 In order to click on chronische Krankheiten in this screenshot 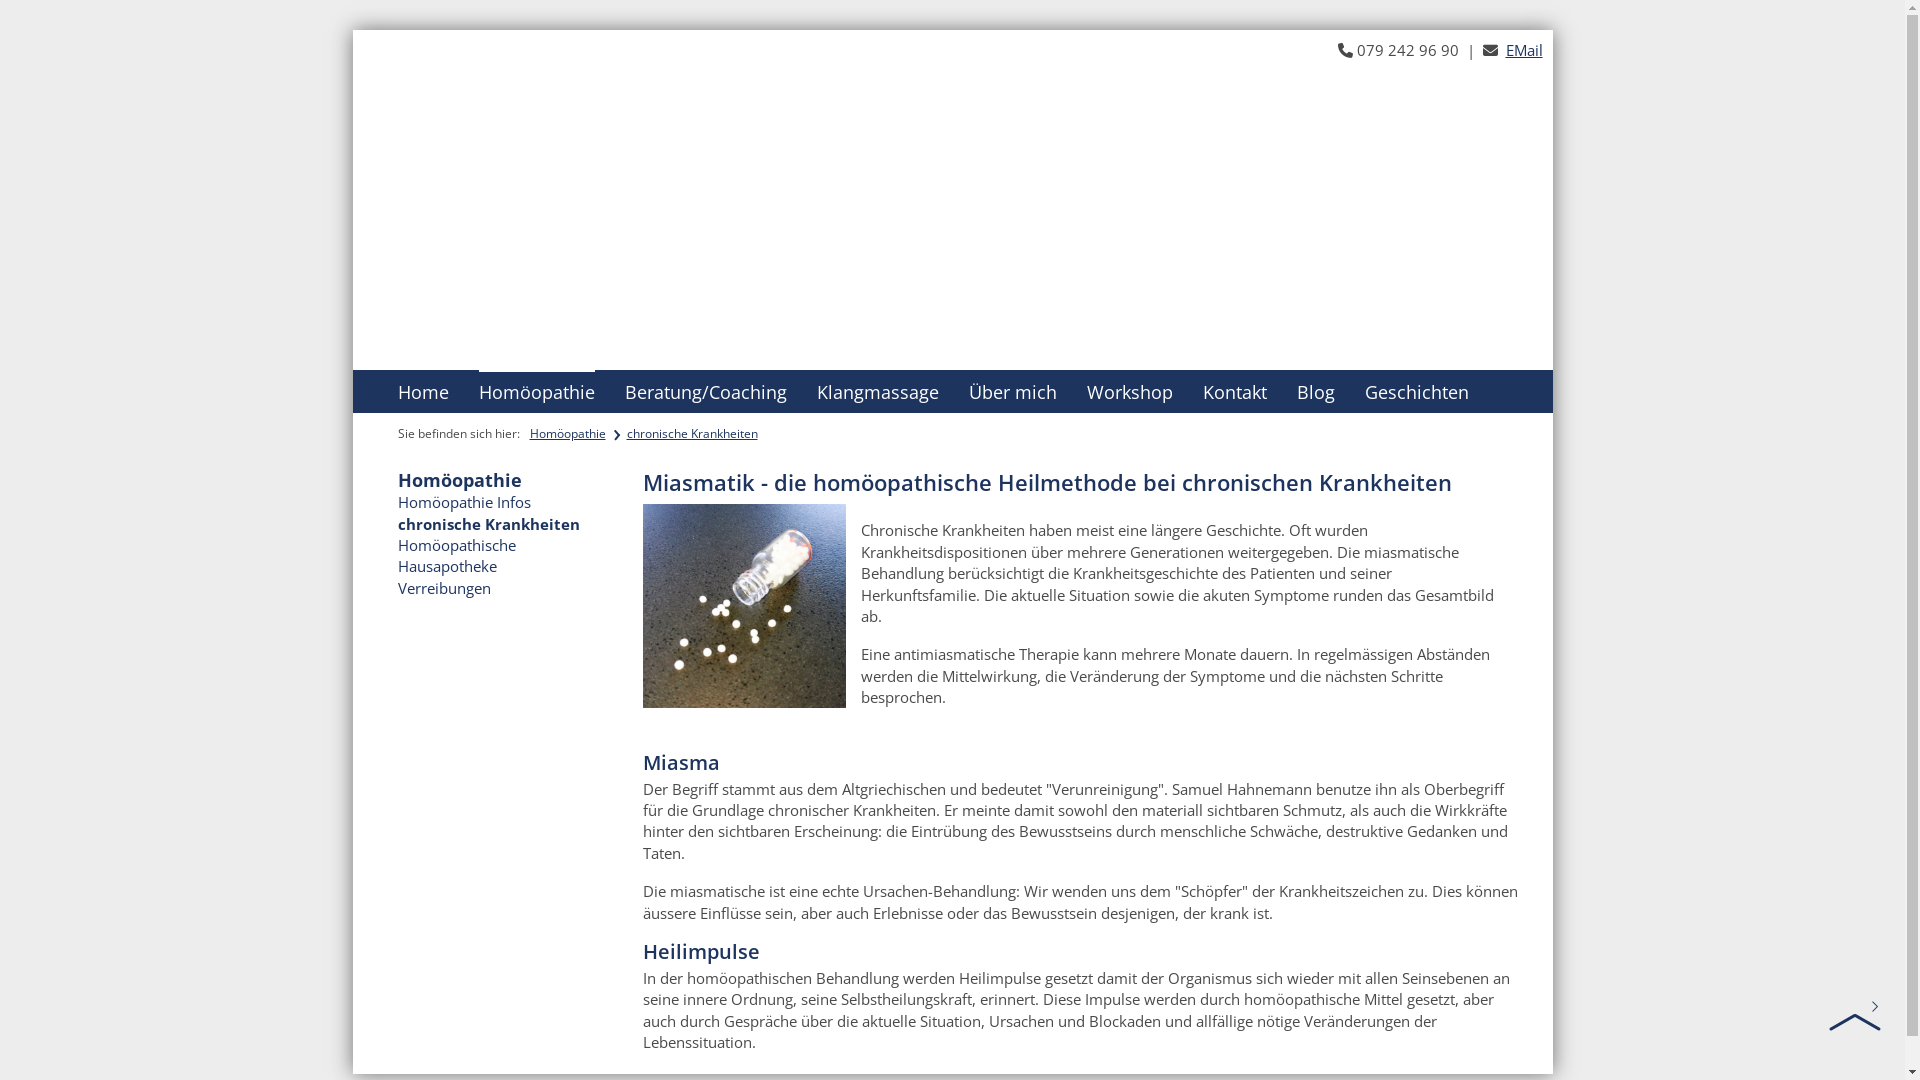, I will do `click(489, 524)`.